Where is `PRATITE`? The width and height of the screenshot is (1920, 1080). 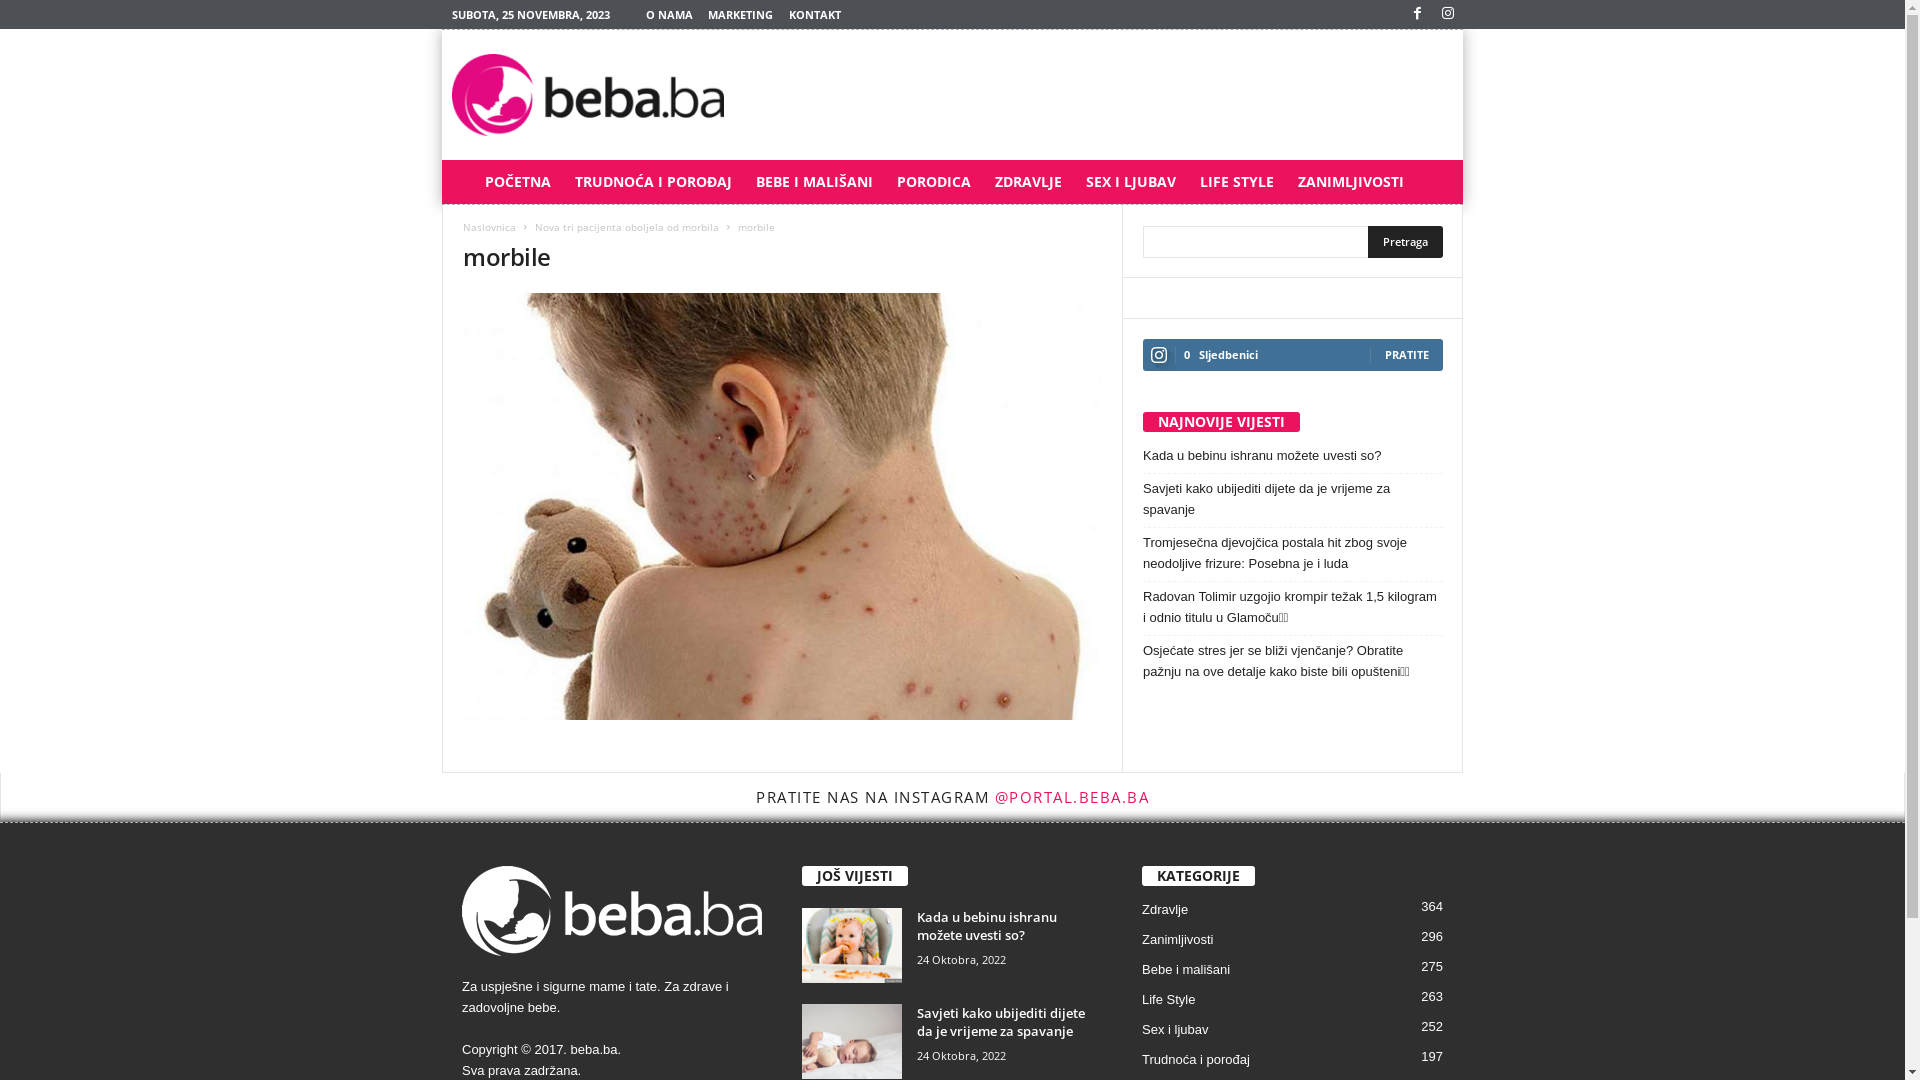 PRATITE is located at coordinates (1407, 354).